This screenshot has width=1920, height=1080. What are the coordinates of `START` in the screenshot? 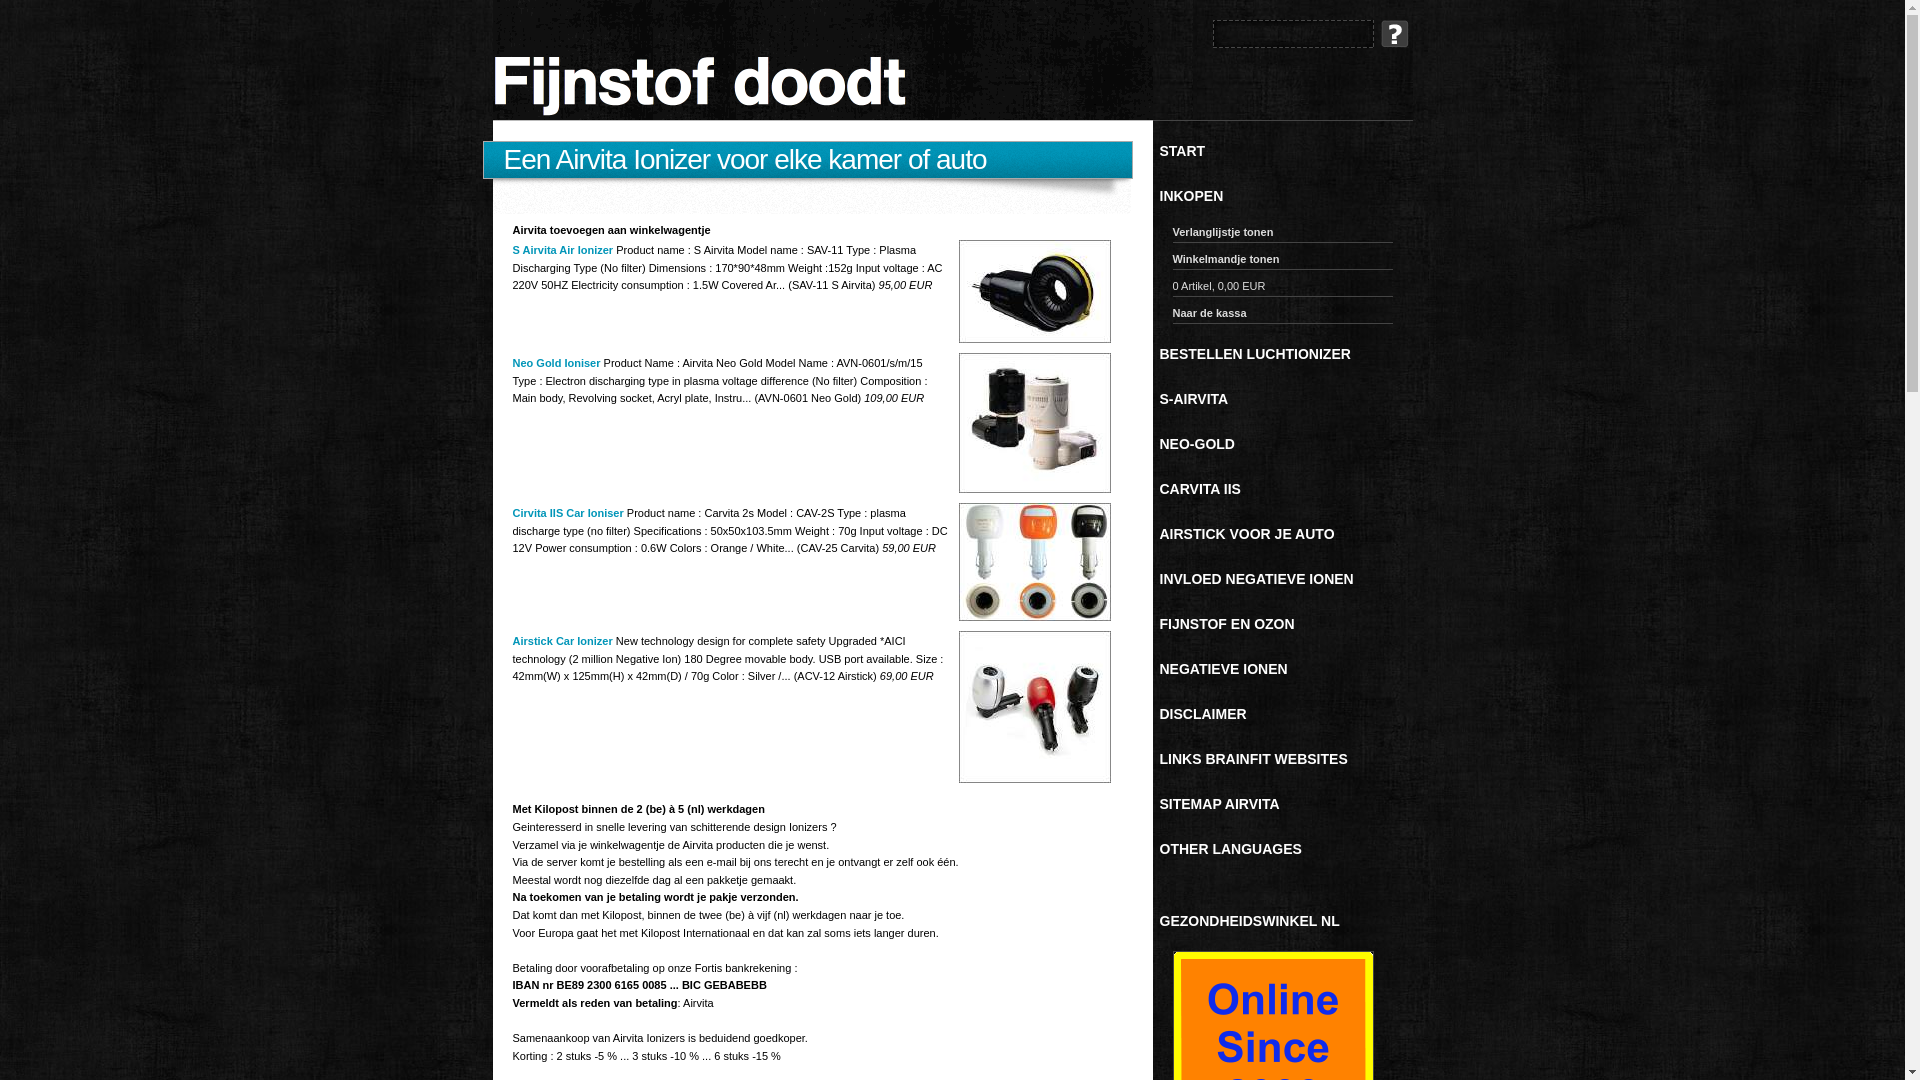 It's located at (1287, 151).